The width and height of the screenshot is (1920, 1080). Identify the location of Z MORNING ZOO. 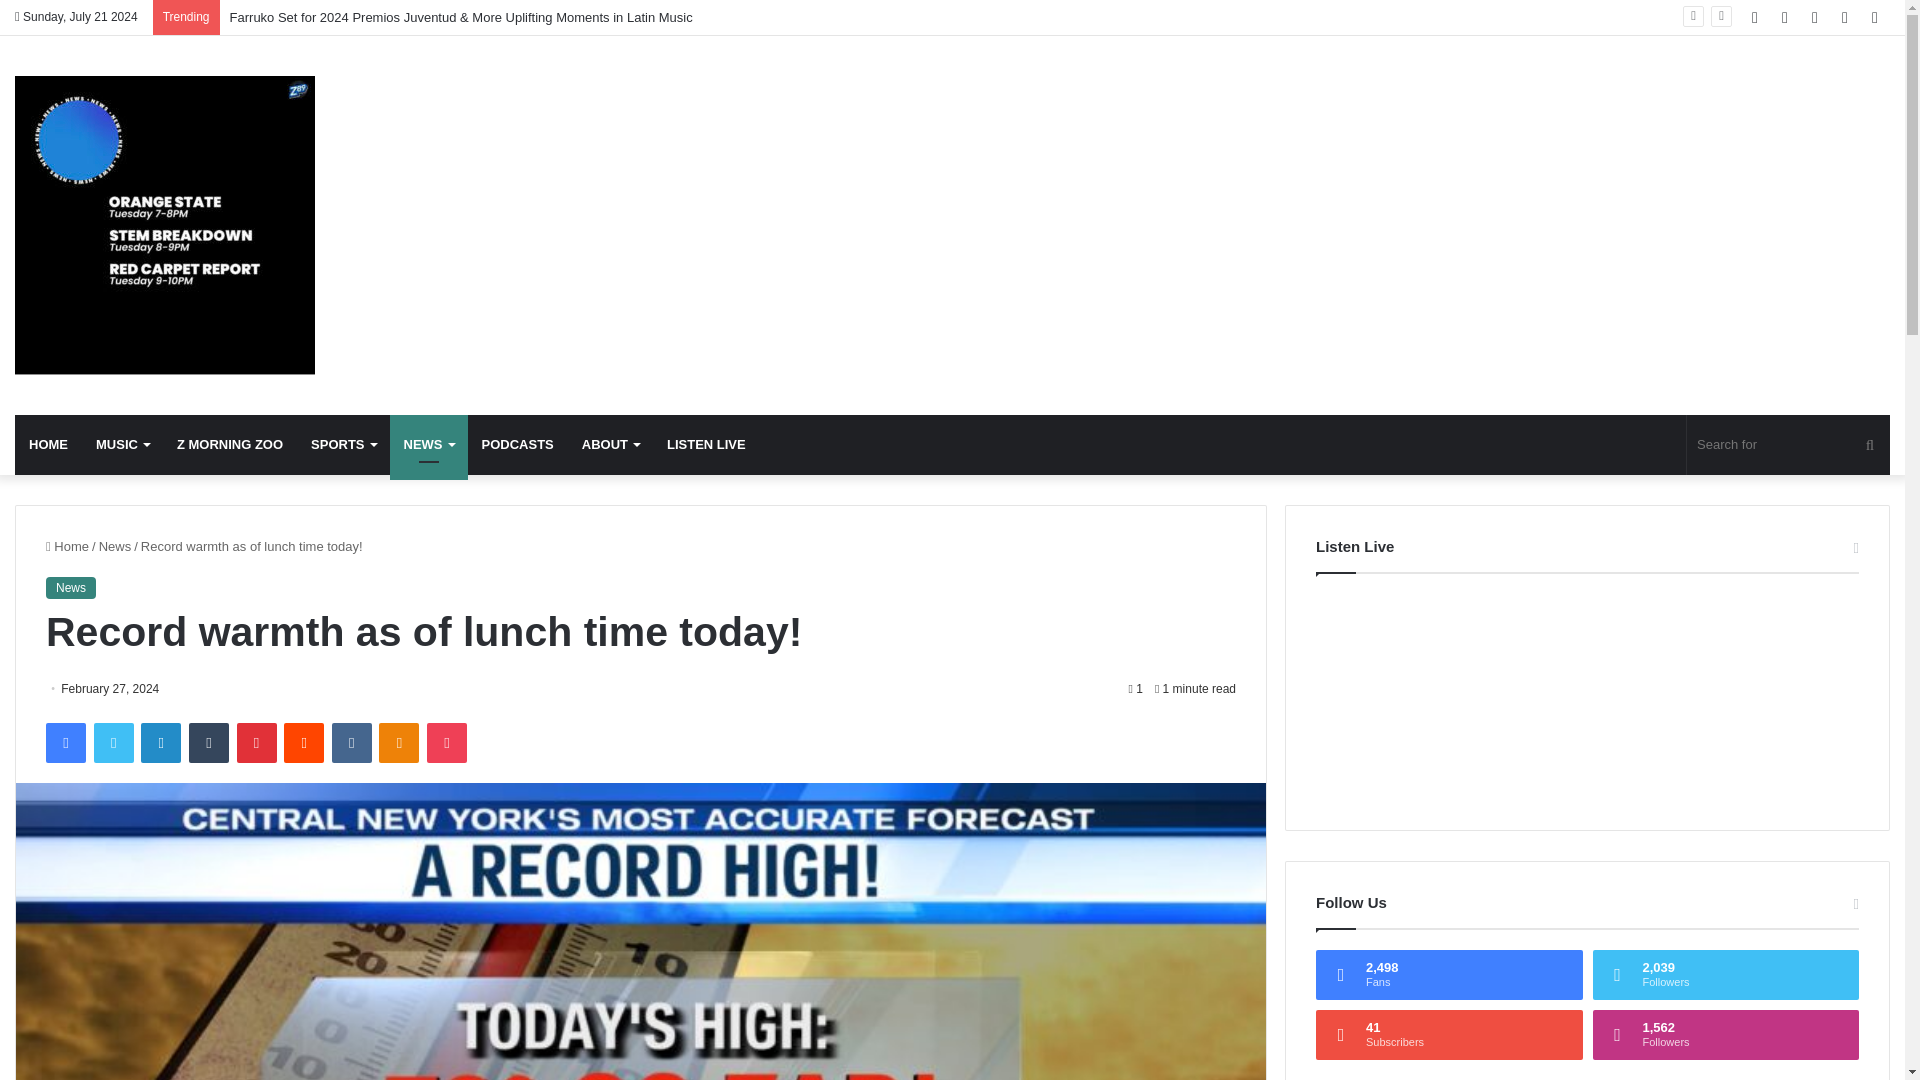
(230, 444).